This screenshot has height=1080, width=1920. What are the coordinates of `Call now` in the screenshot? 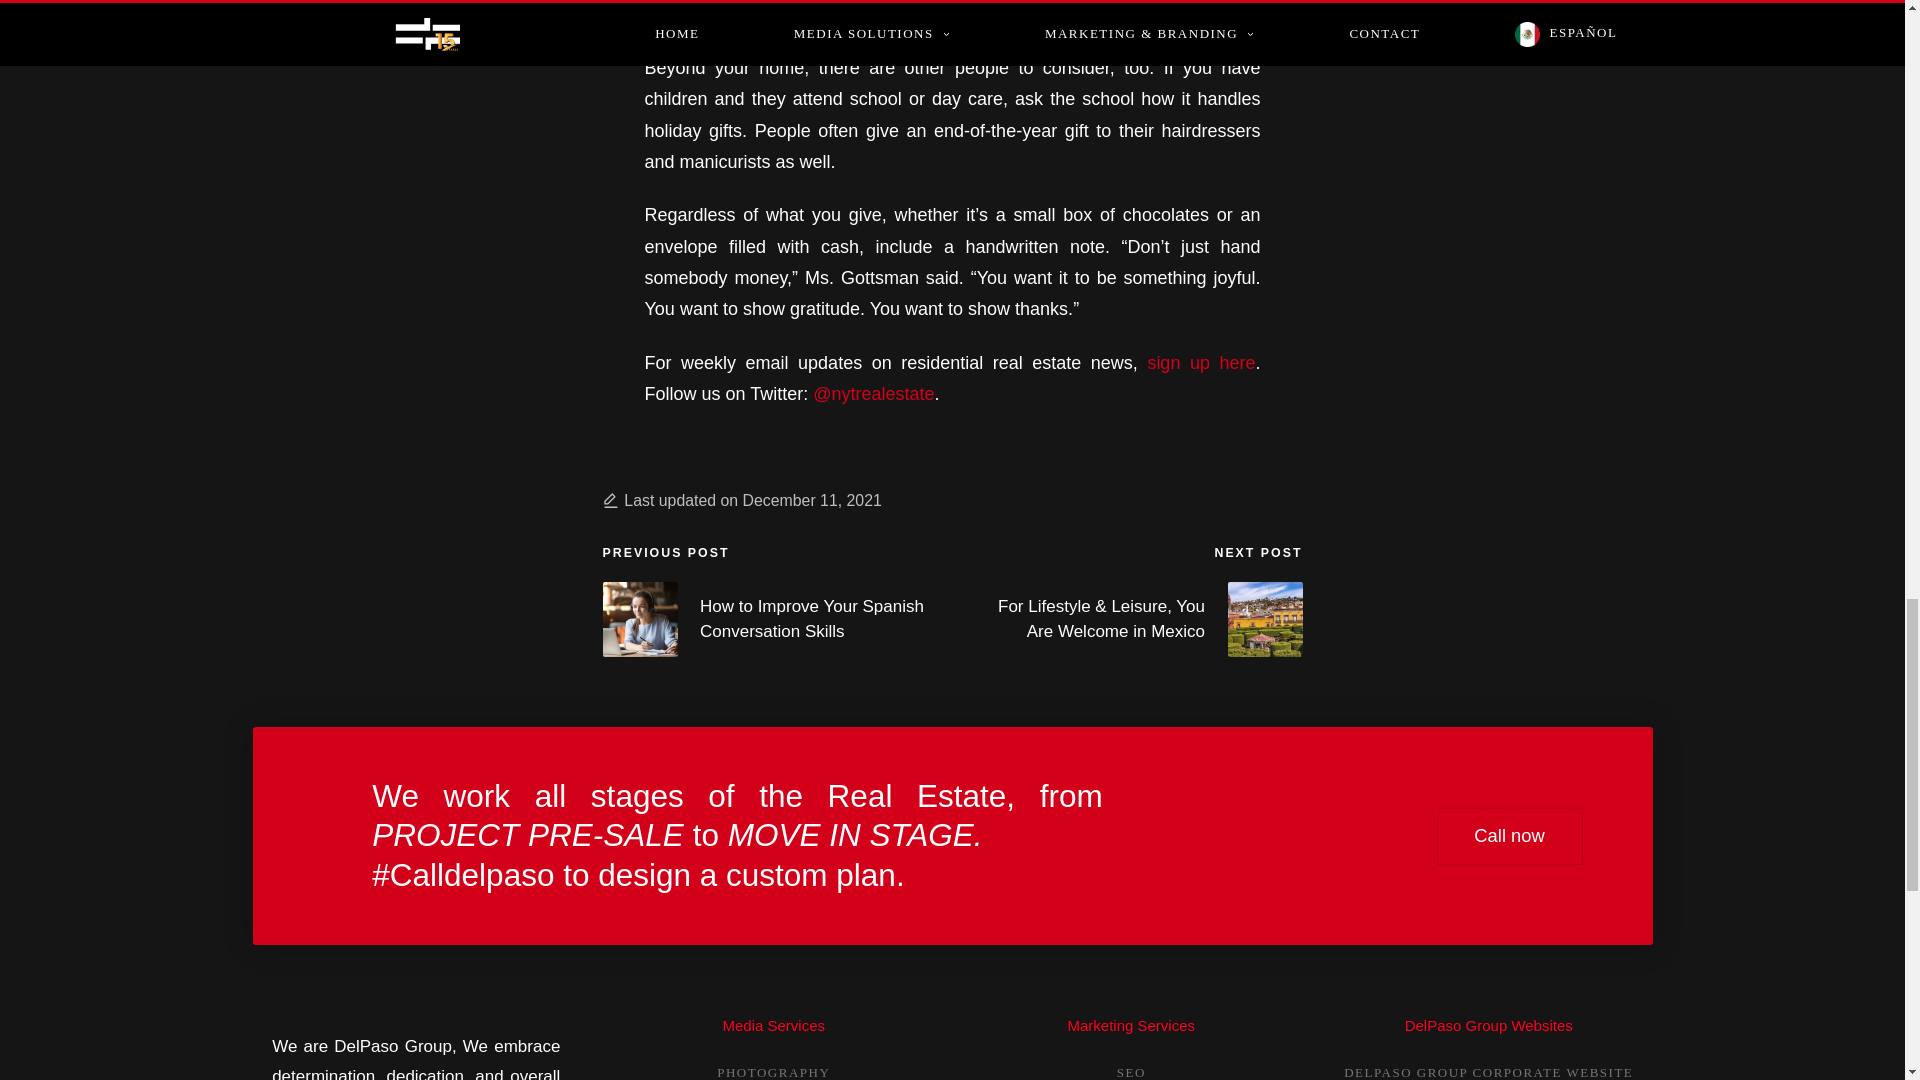 It's located at (1509, 836).